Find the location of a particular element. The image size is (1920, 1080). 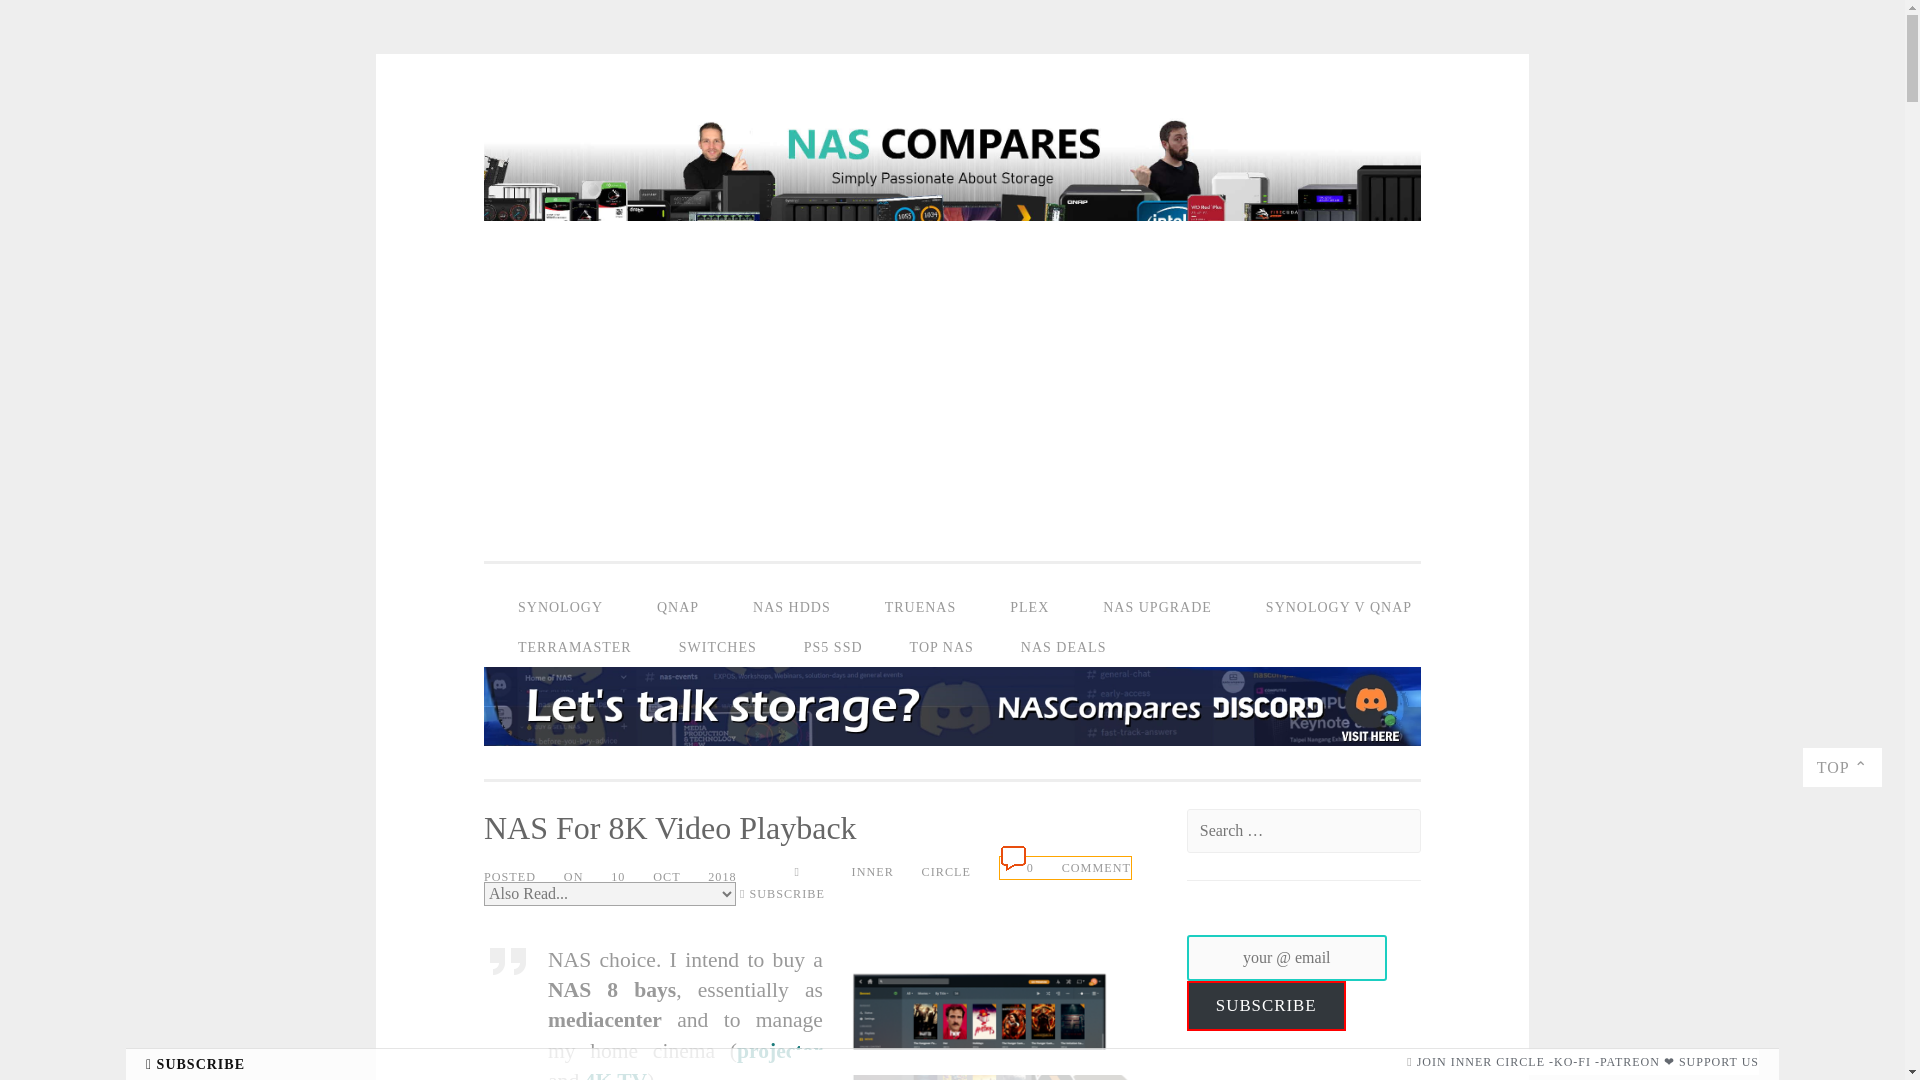

SYNOLOGY is located at coordinates (560, 607).